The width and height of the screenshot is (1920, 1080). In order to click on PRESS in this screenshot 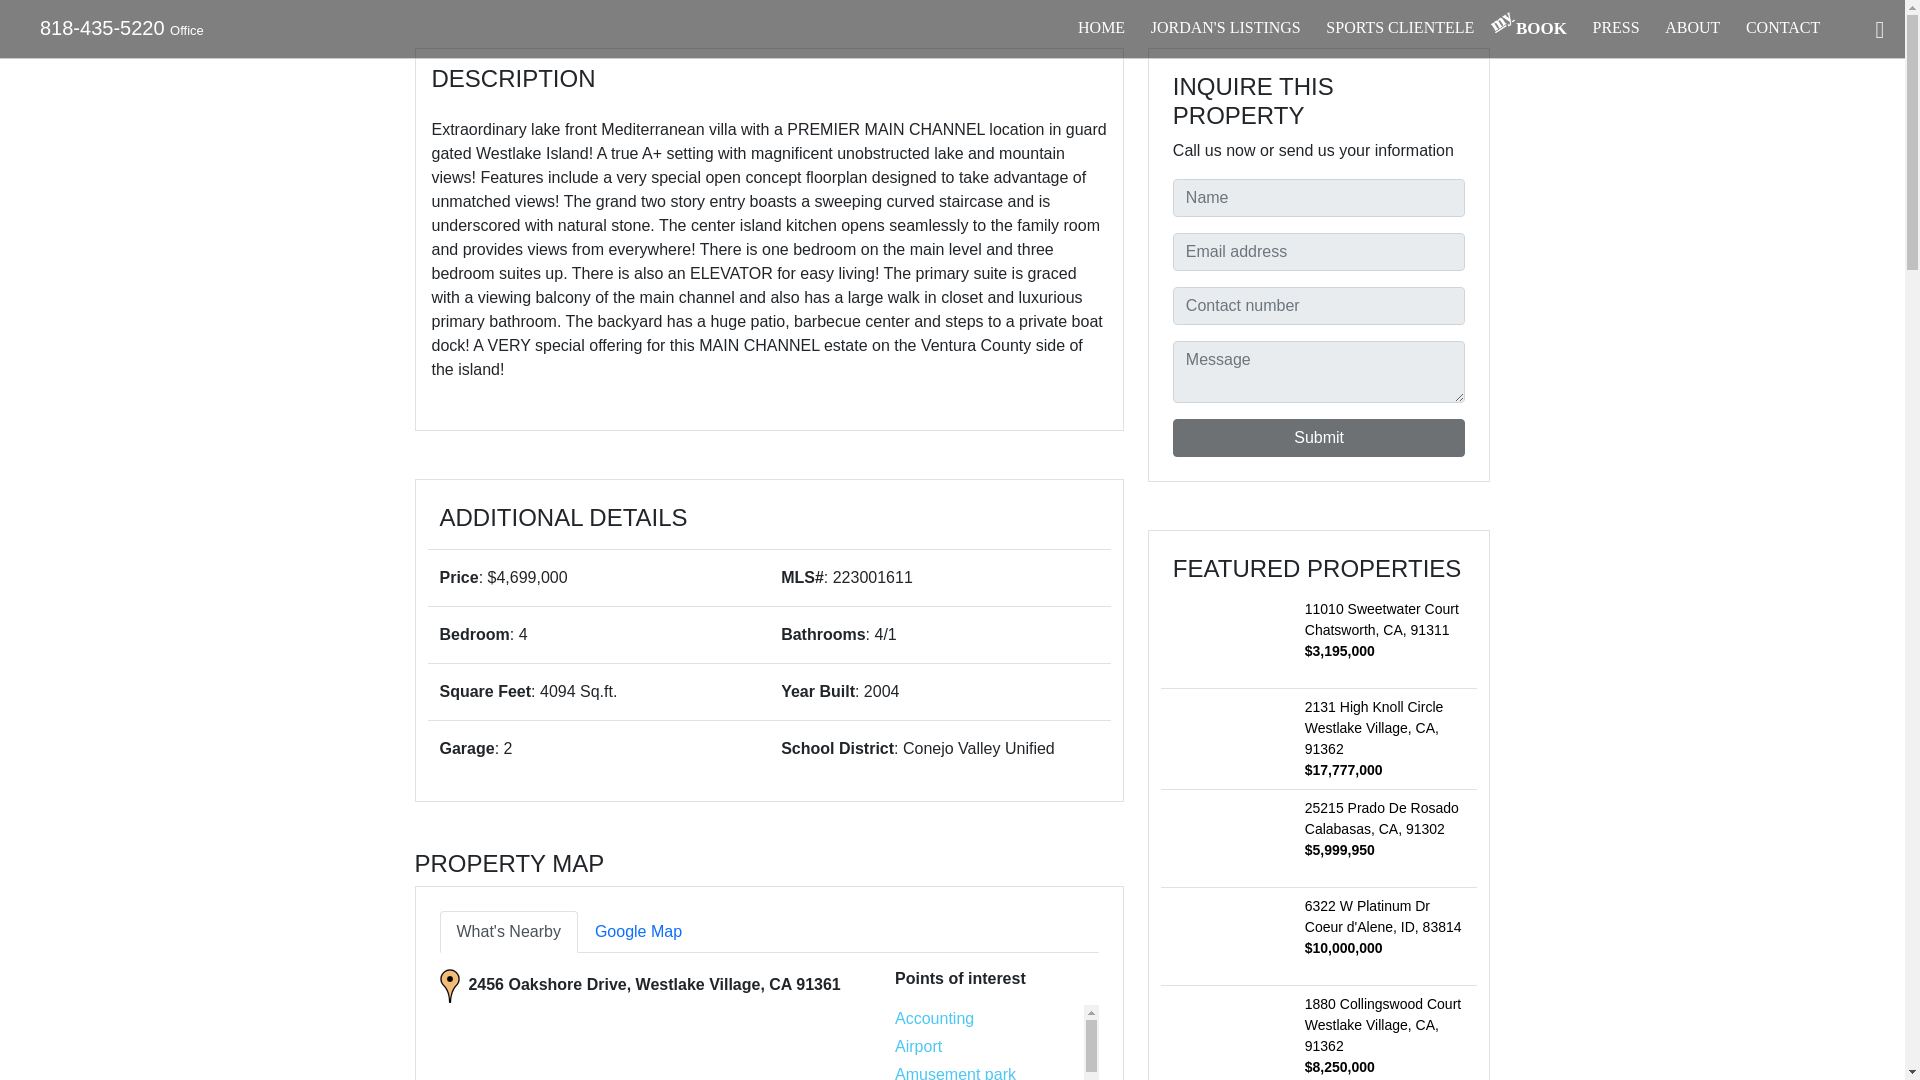, I will do `click(1615, 28)`.